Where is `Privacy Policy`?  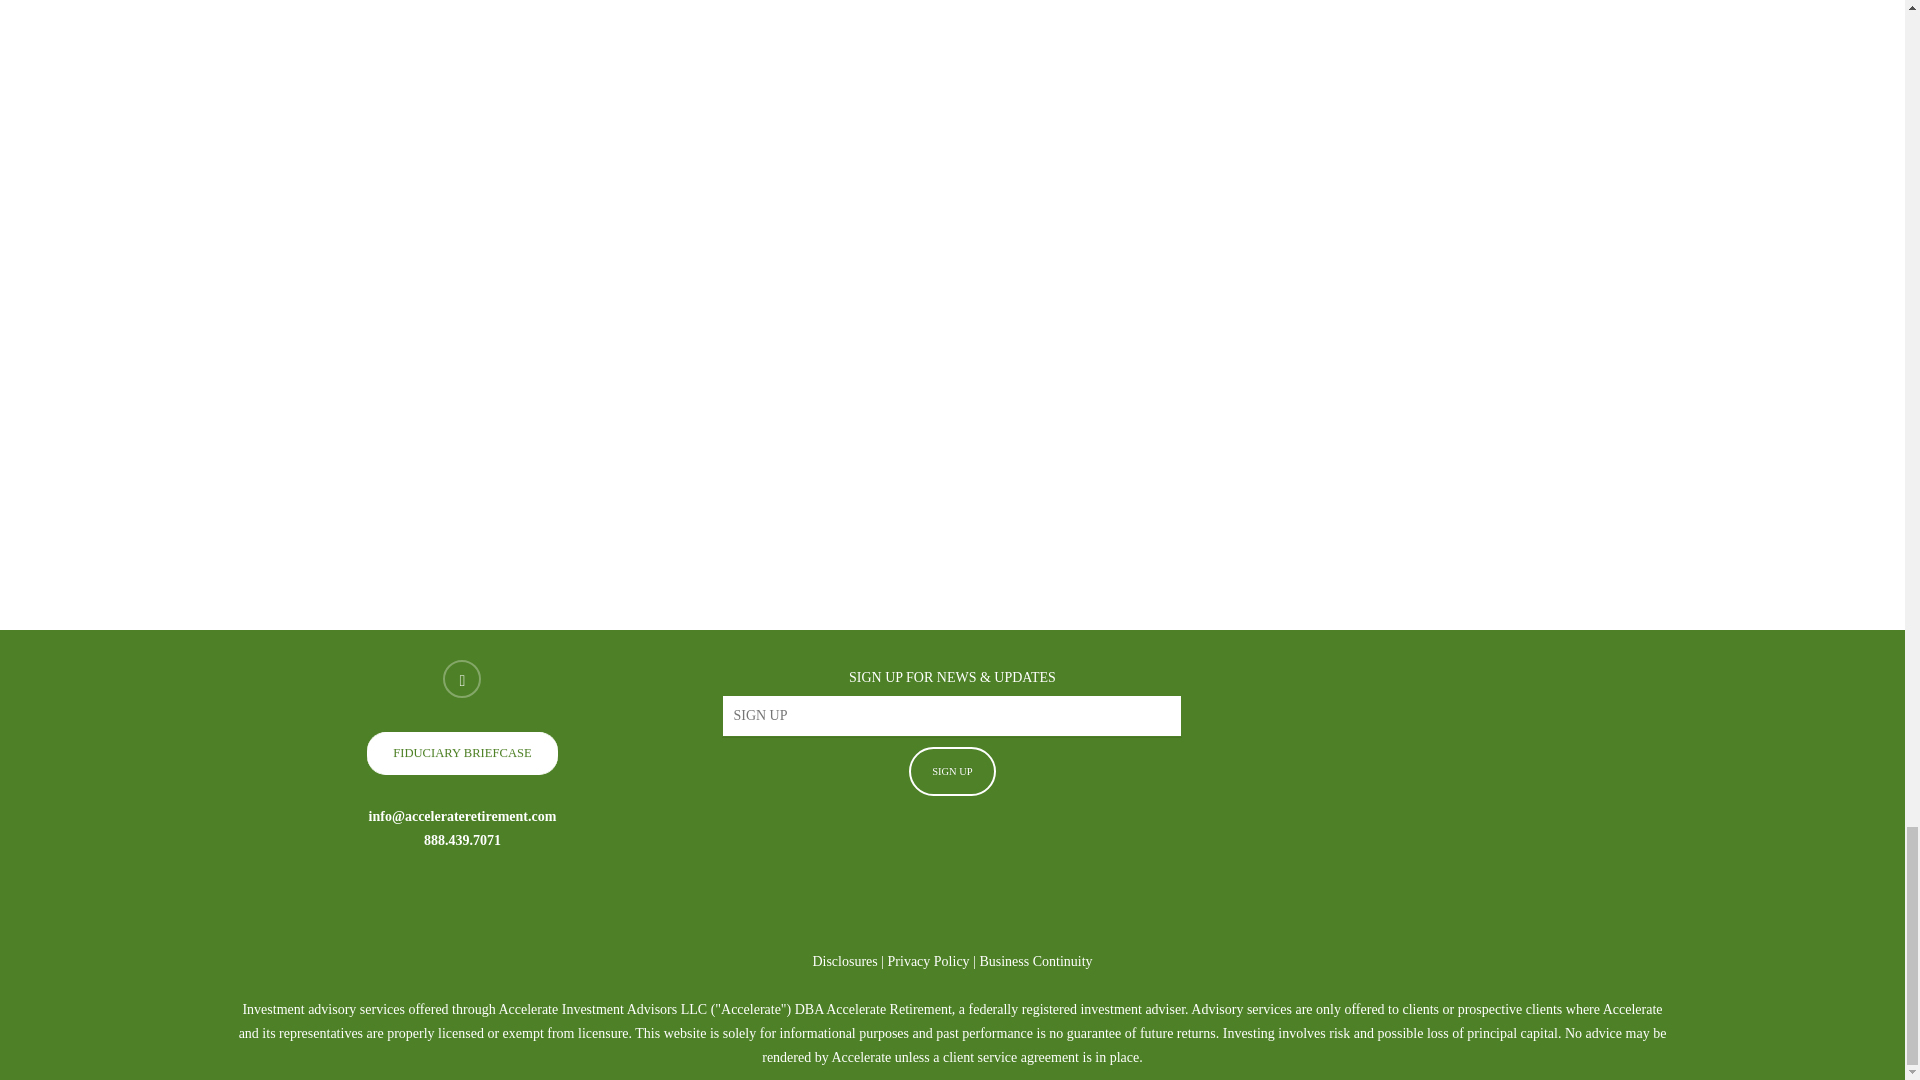
Privacy Policy is located at coordinates (928, 960).